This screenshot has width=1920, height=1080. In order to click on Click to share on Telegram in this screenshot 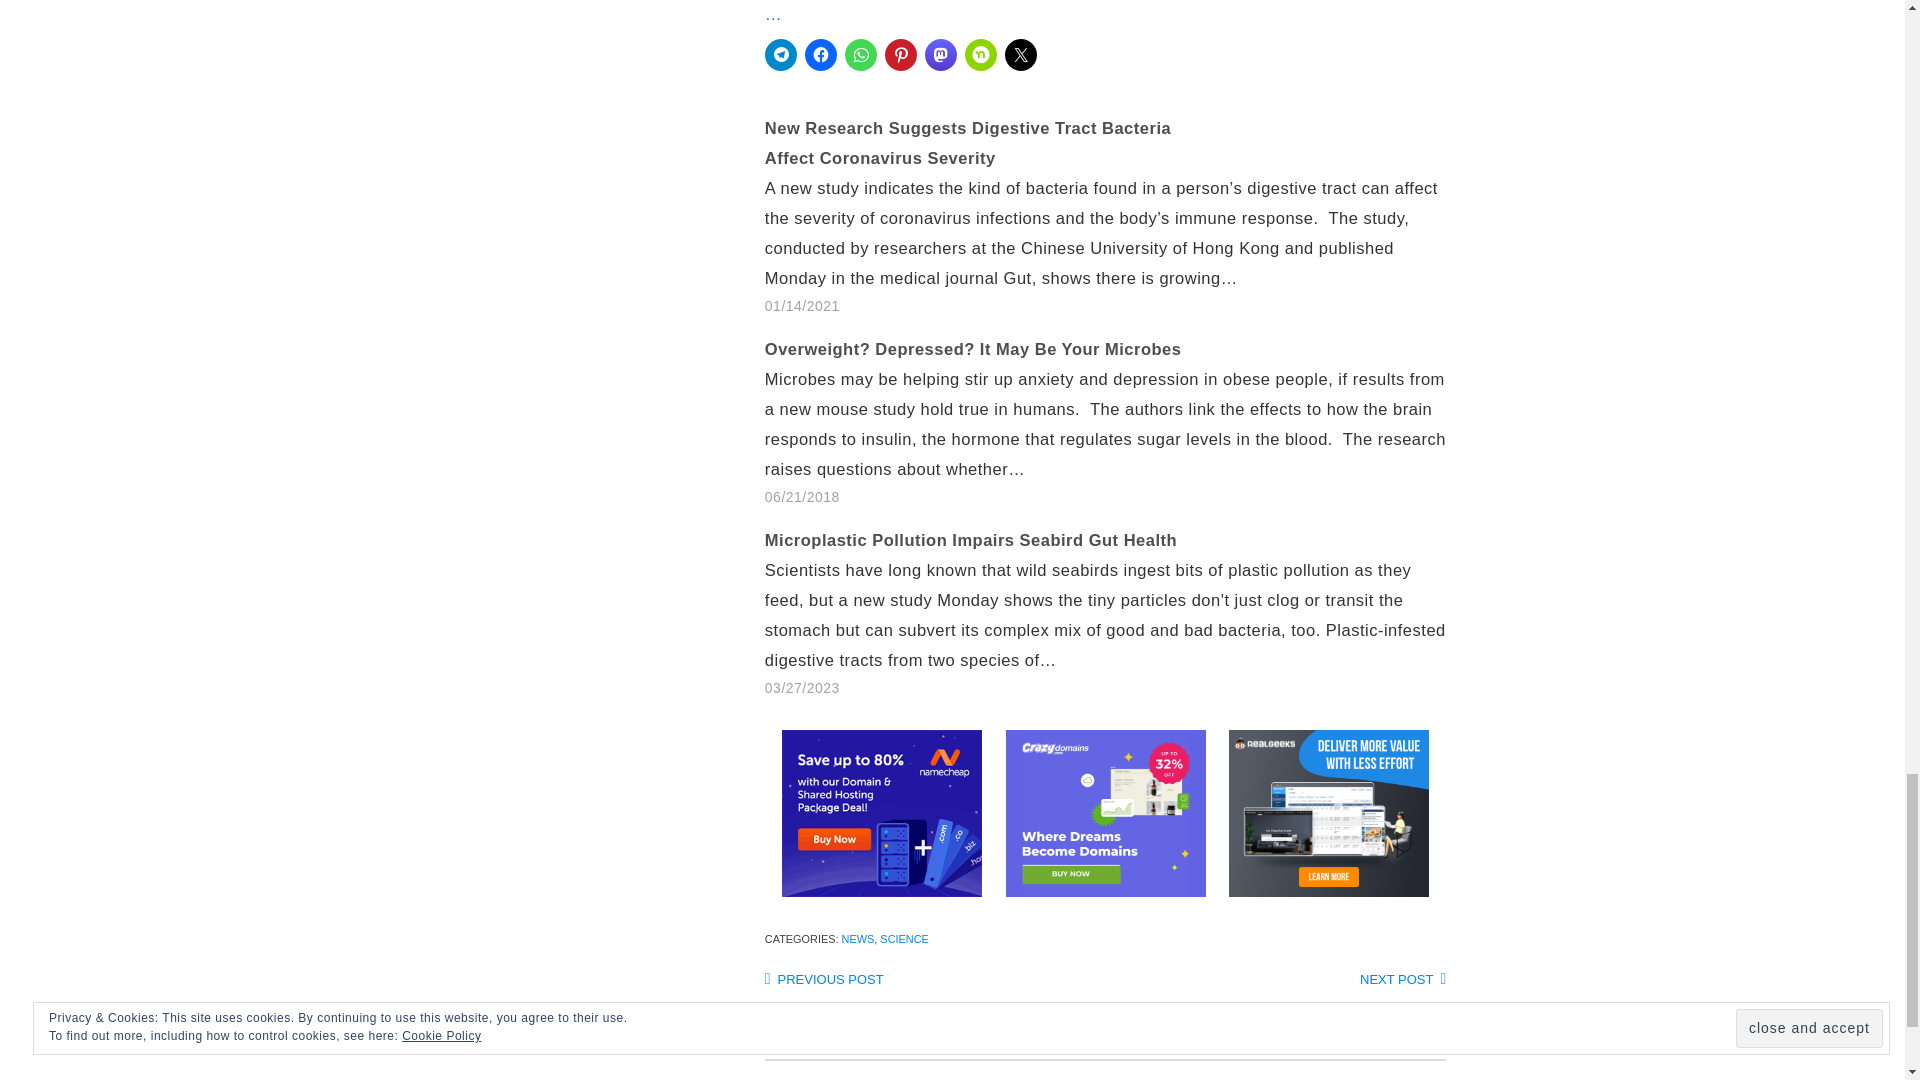, I will do `click(780, 54)`.